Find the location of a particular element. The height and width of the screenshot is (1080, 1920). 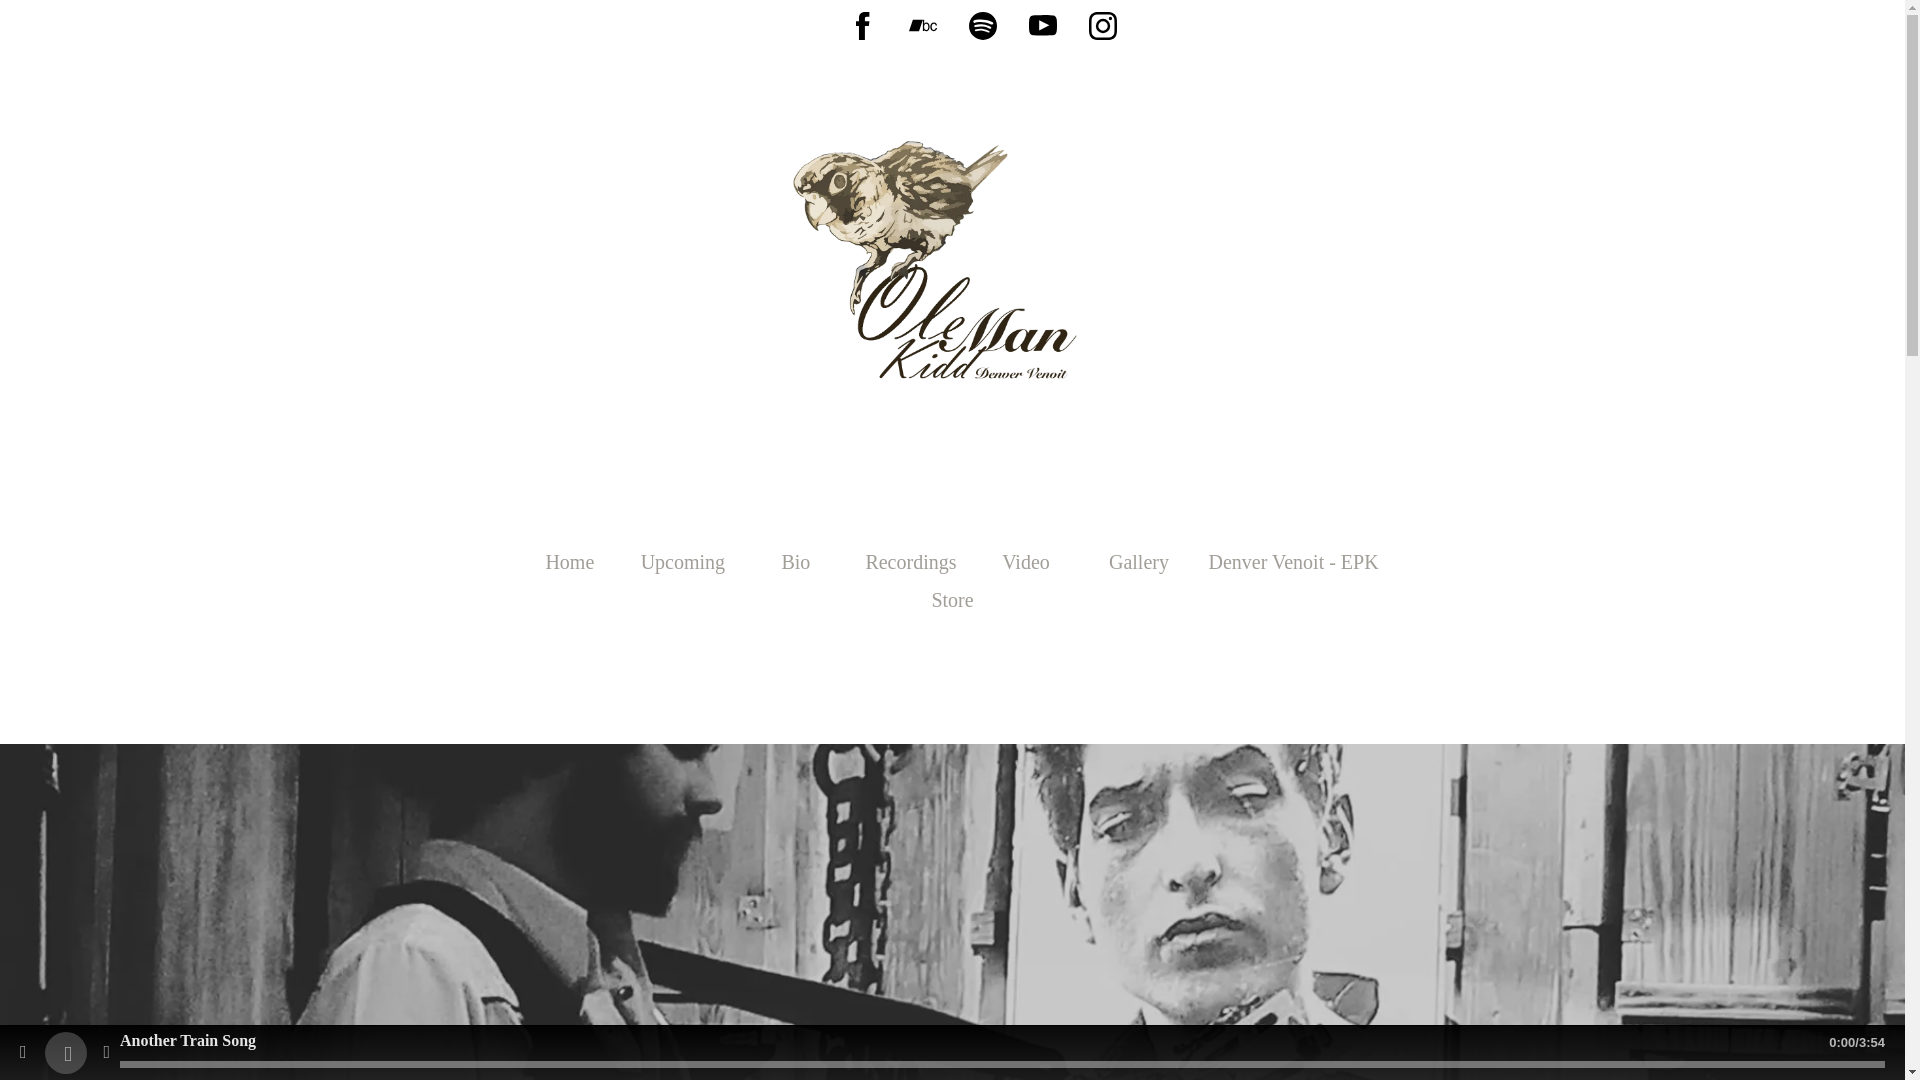

Store is located at coordinates (952, 600).